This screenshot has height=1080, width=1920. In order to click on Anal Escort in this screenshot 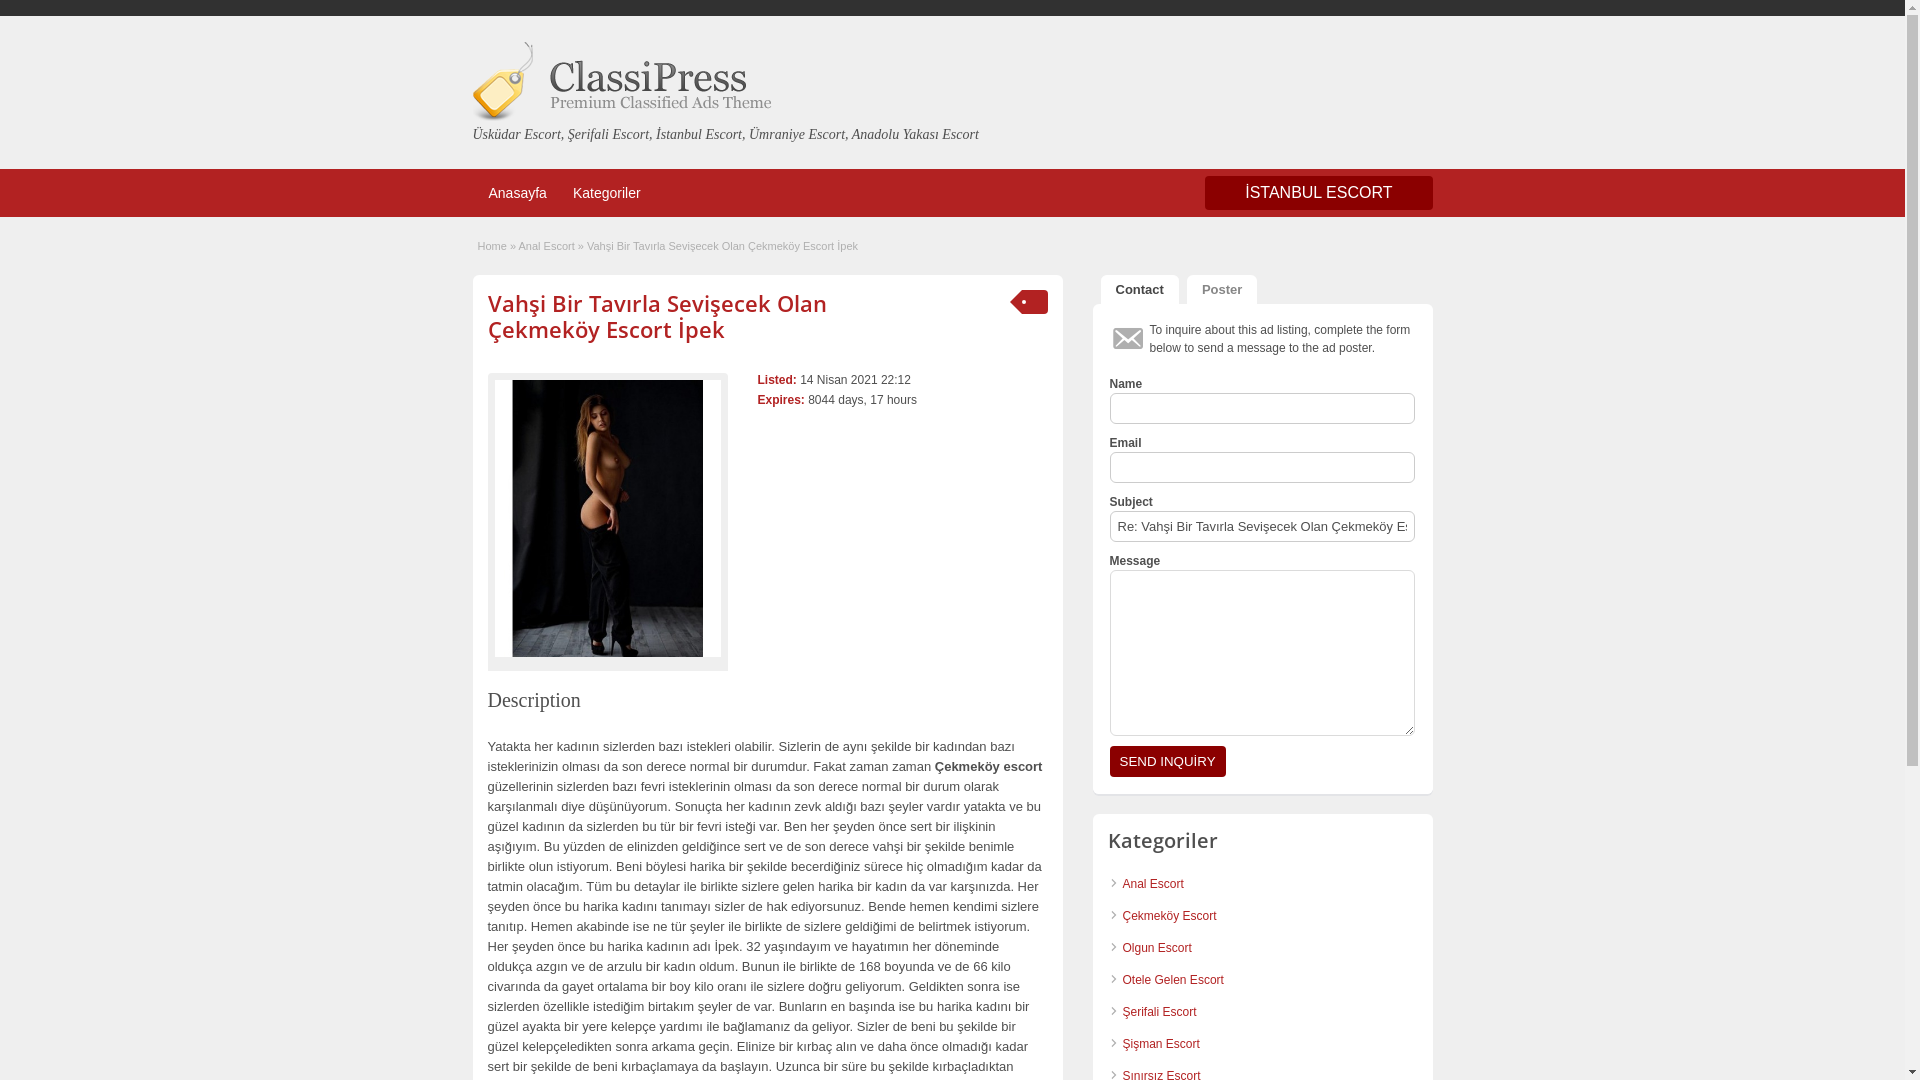, I will do `click(1152, 884)`.